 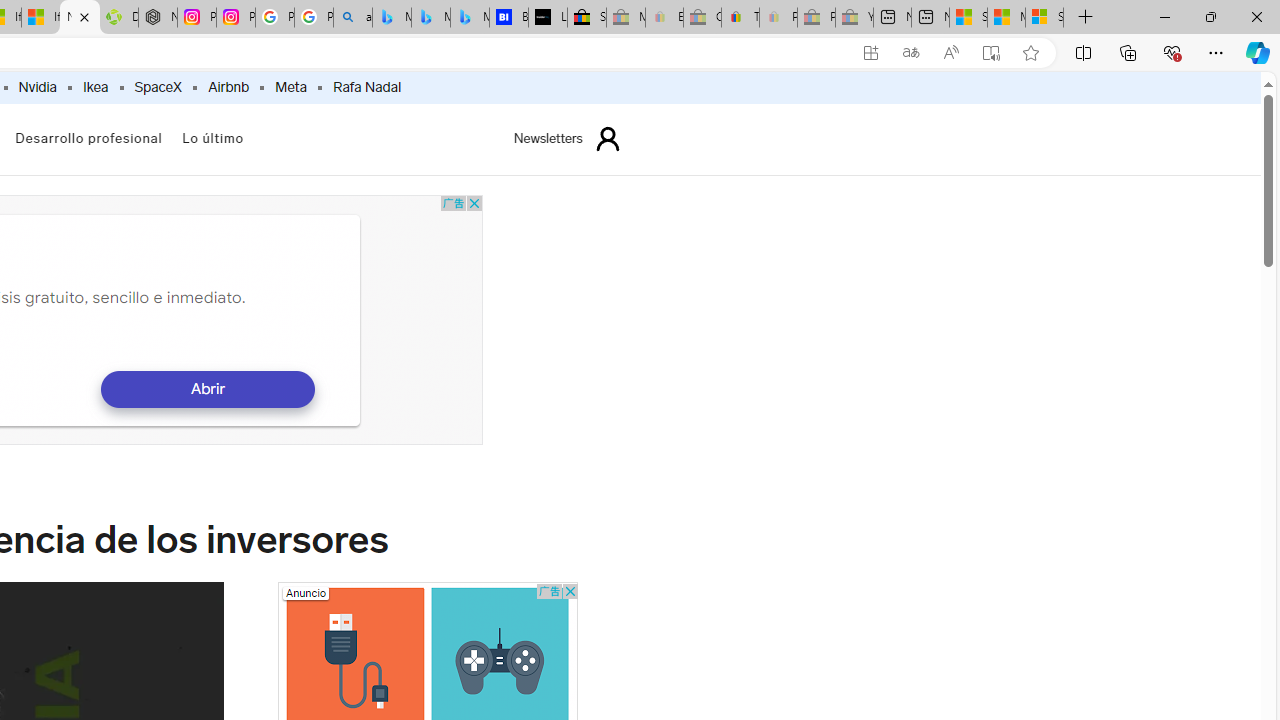 What do you see at coordinates (391, 18) in the screenshot?
I see `Microsoft Bing Travel - Flights from Hong Kong to Bangkok` at bounding box center [391, 18].